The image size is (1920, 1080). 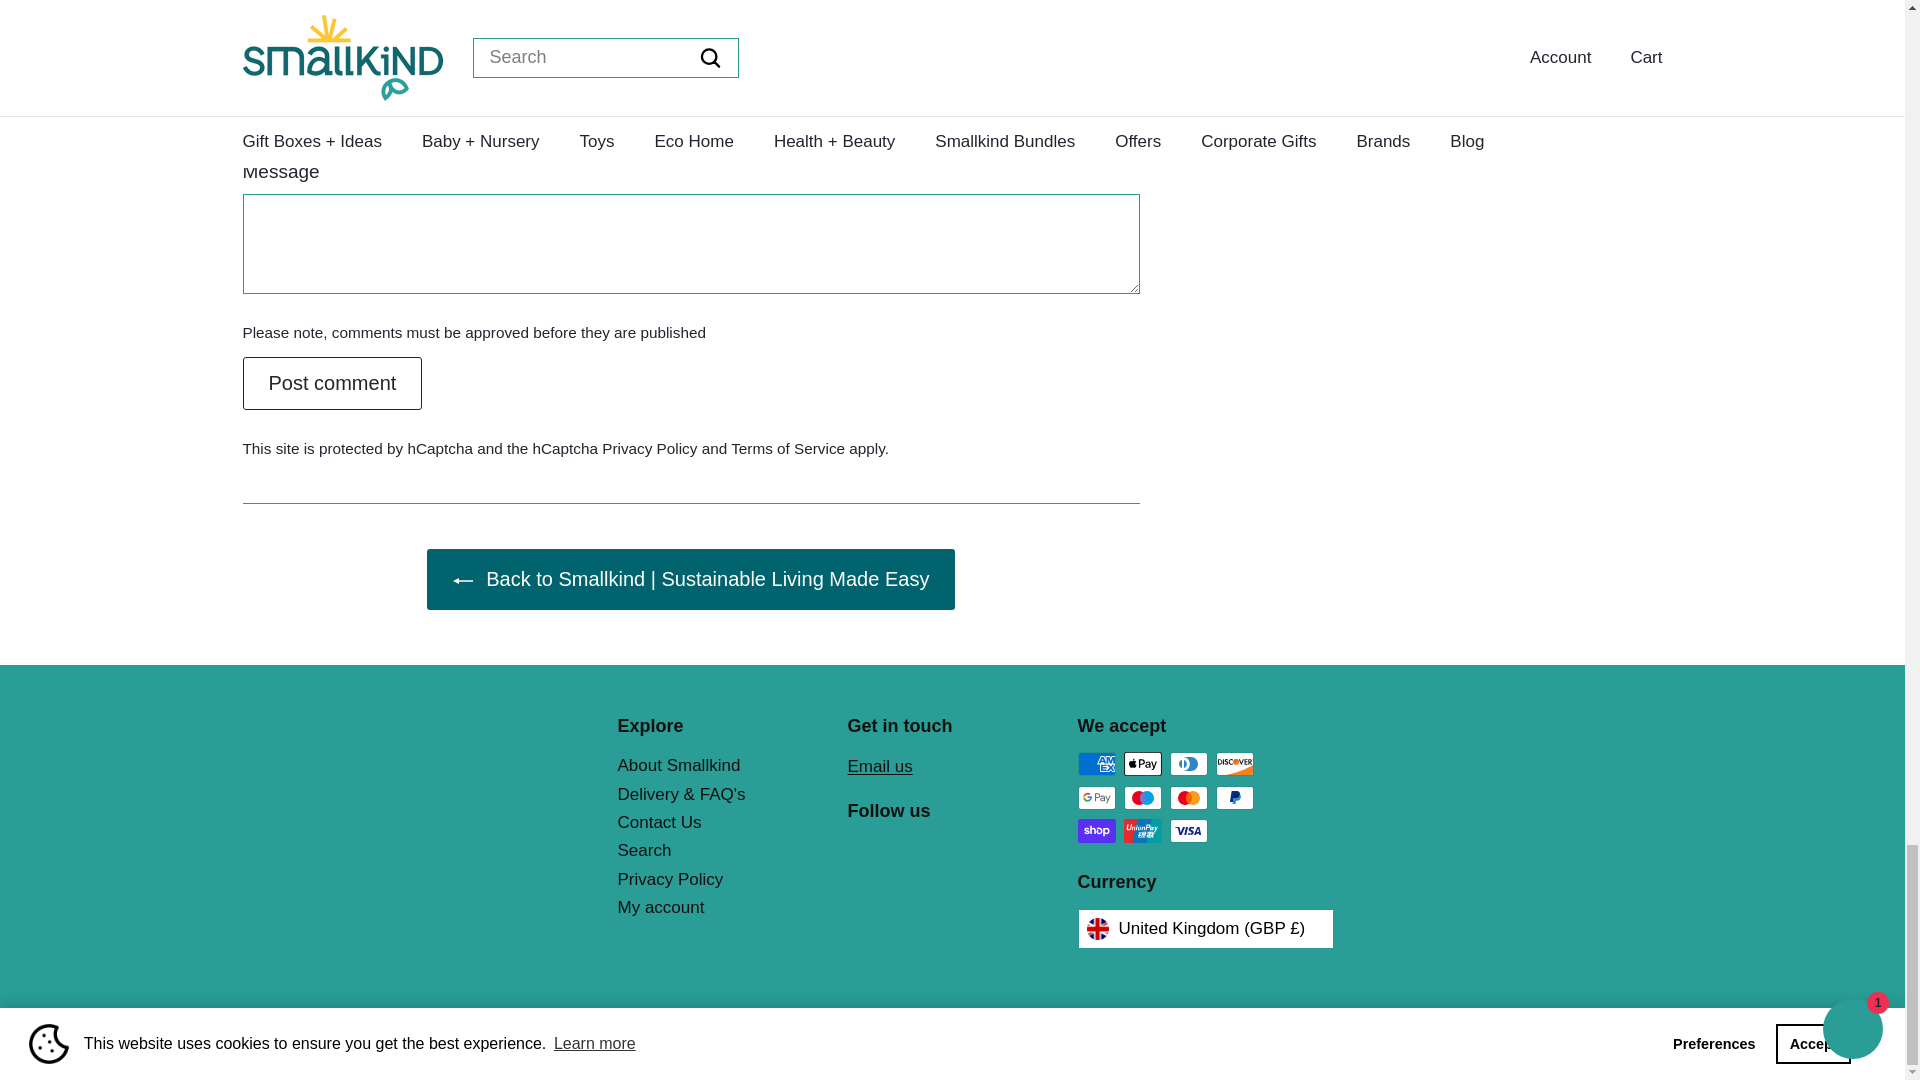 I want to click on Shop Pay, so click(x=1096, y=830).